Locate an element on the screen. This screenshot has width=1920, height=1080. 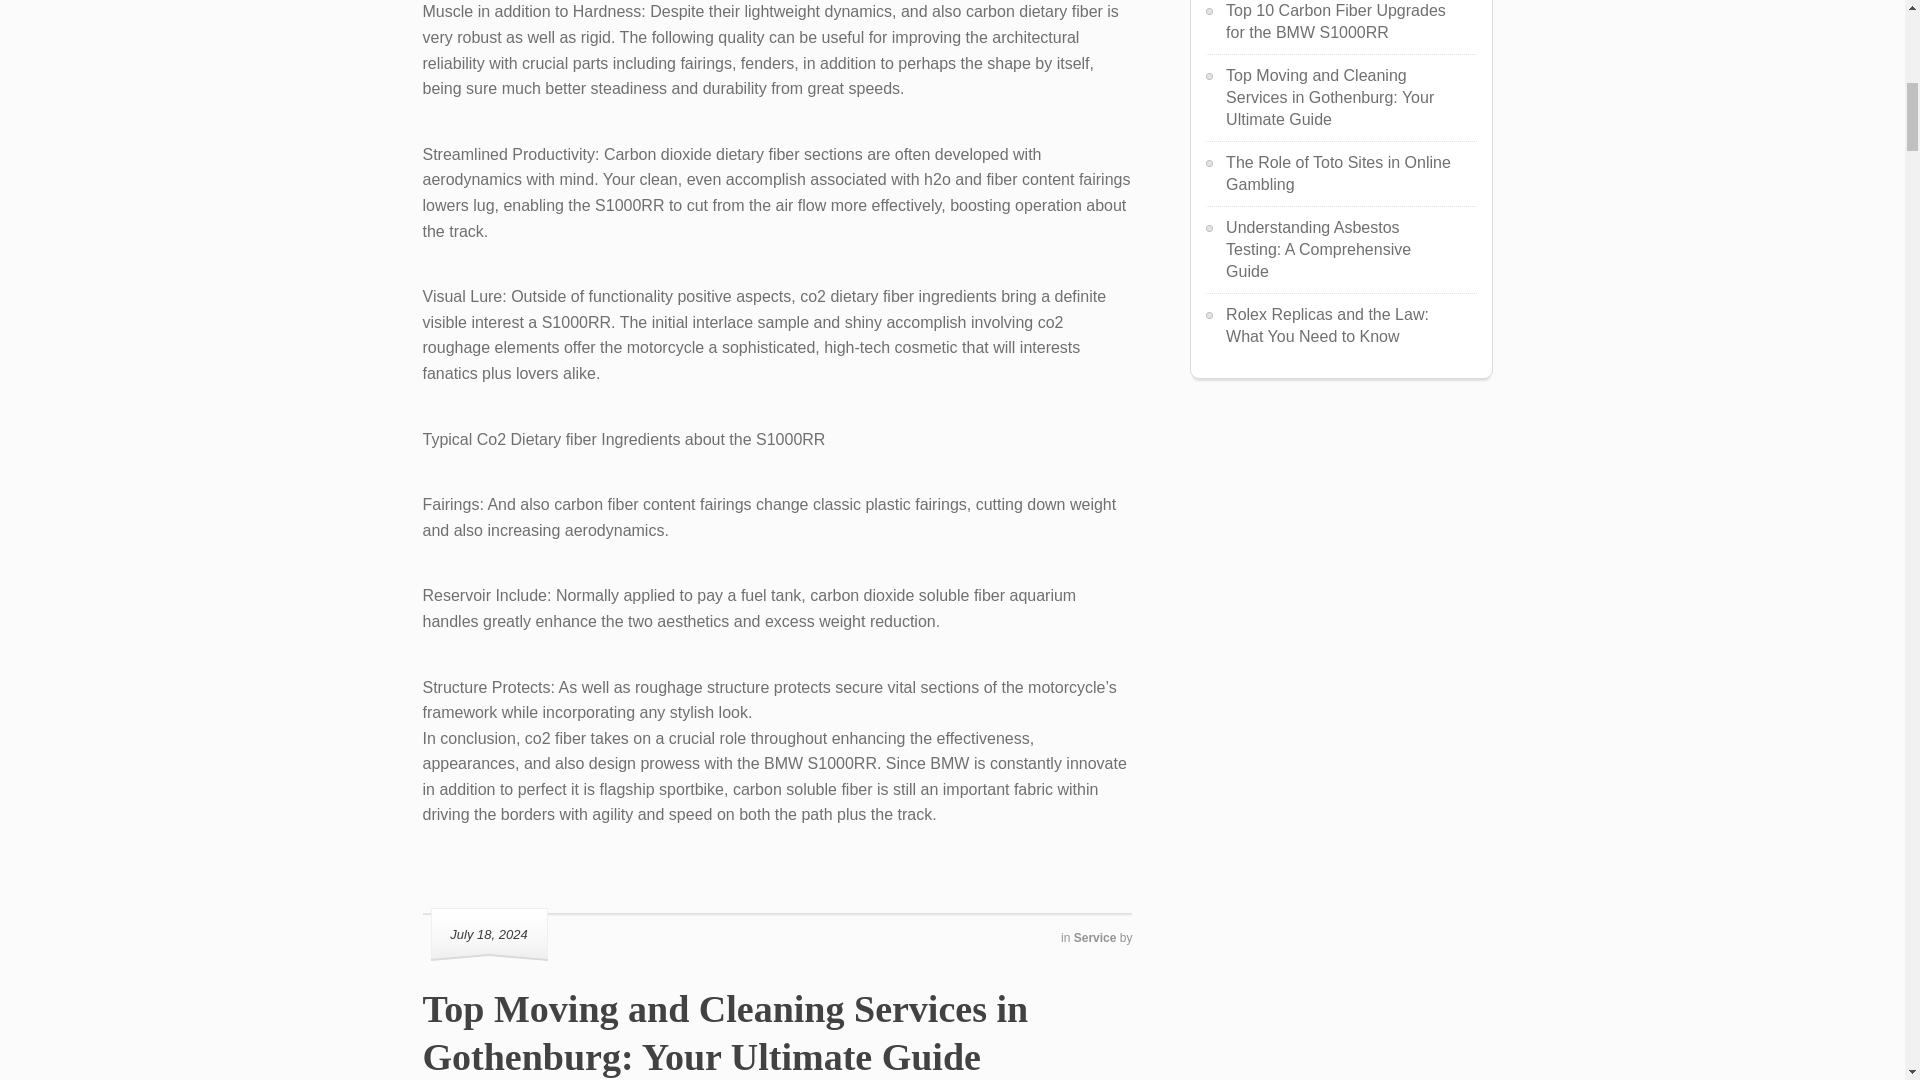
Service is located at coordinates (1096, 938).